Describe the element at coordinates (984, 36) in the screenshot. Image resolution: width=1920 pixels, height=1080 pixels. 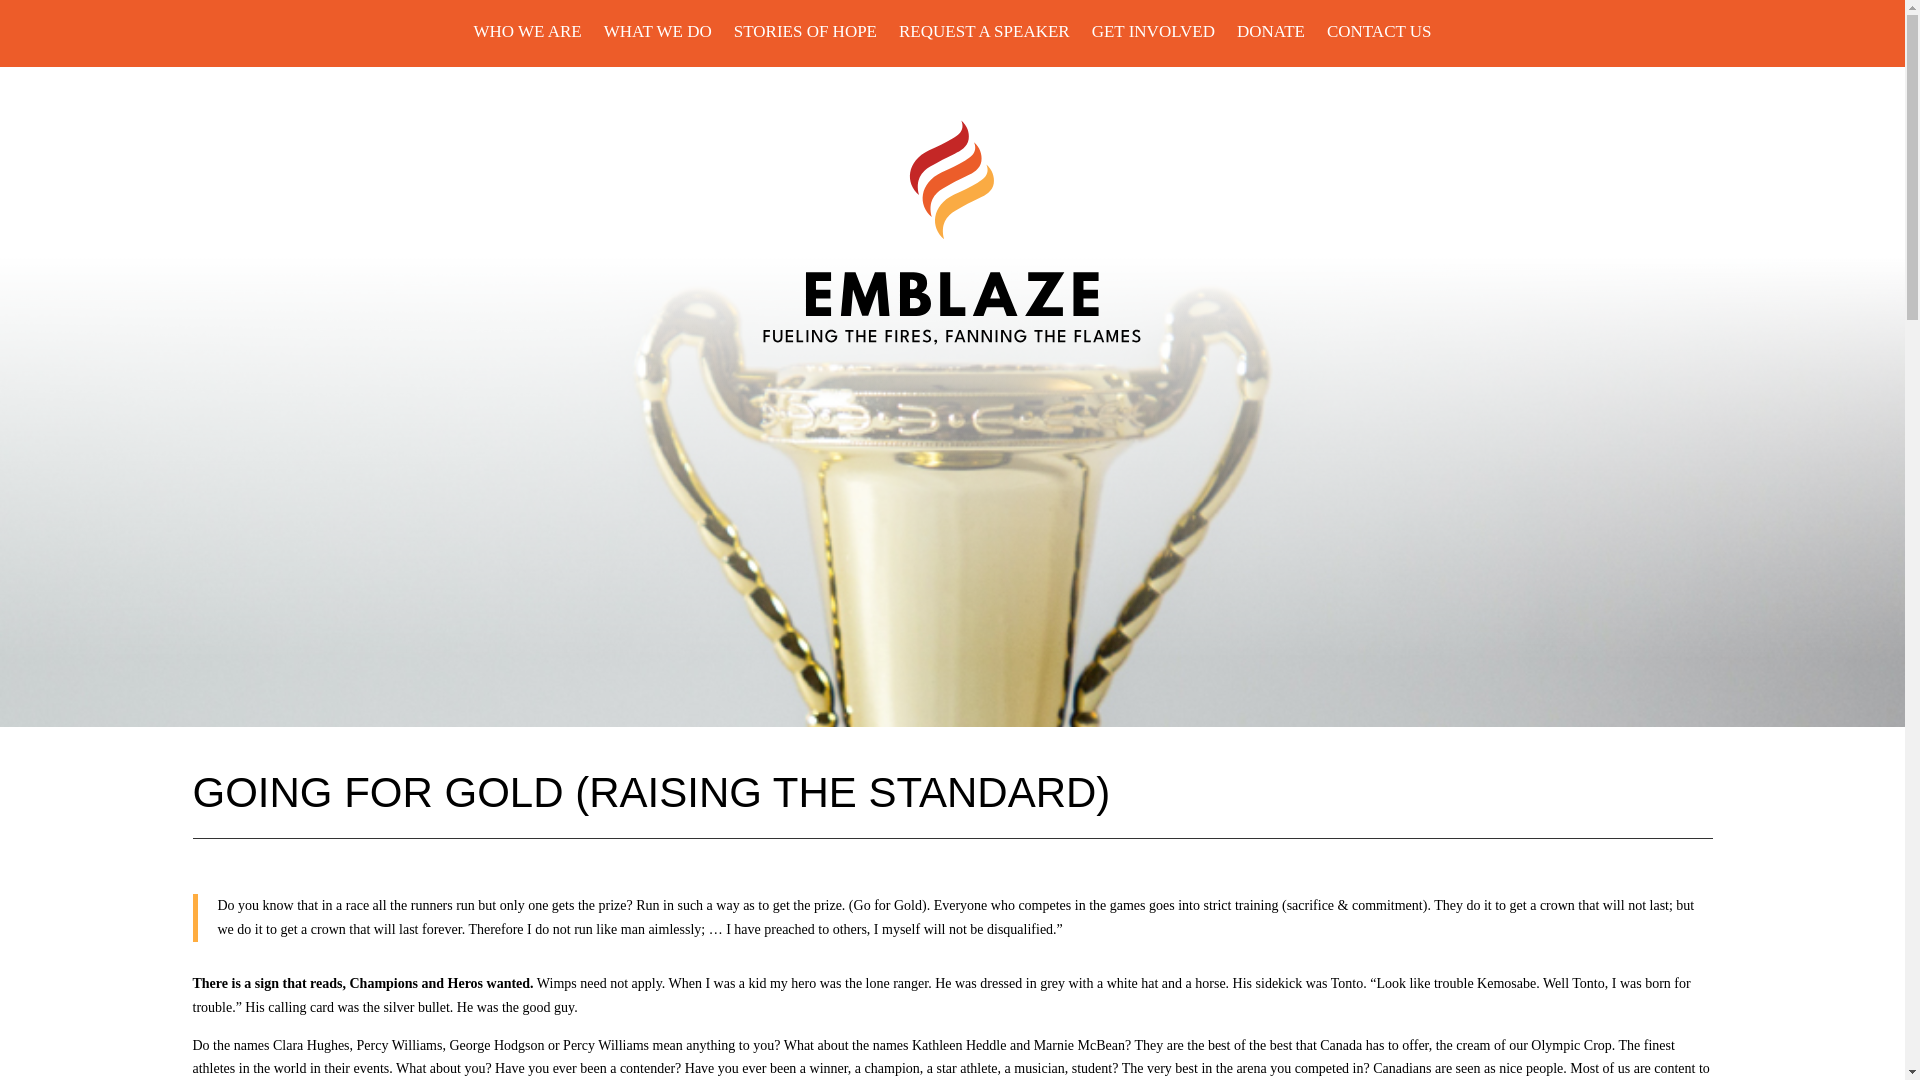
I see `REQUEST A SPEAKER` at that location.